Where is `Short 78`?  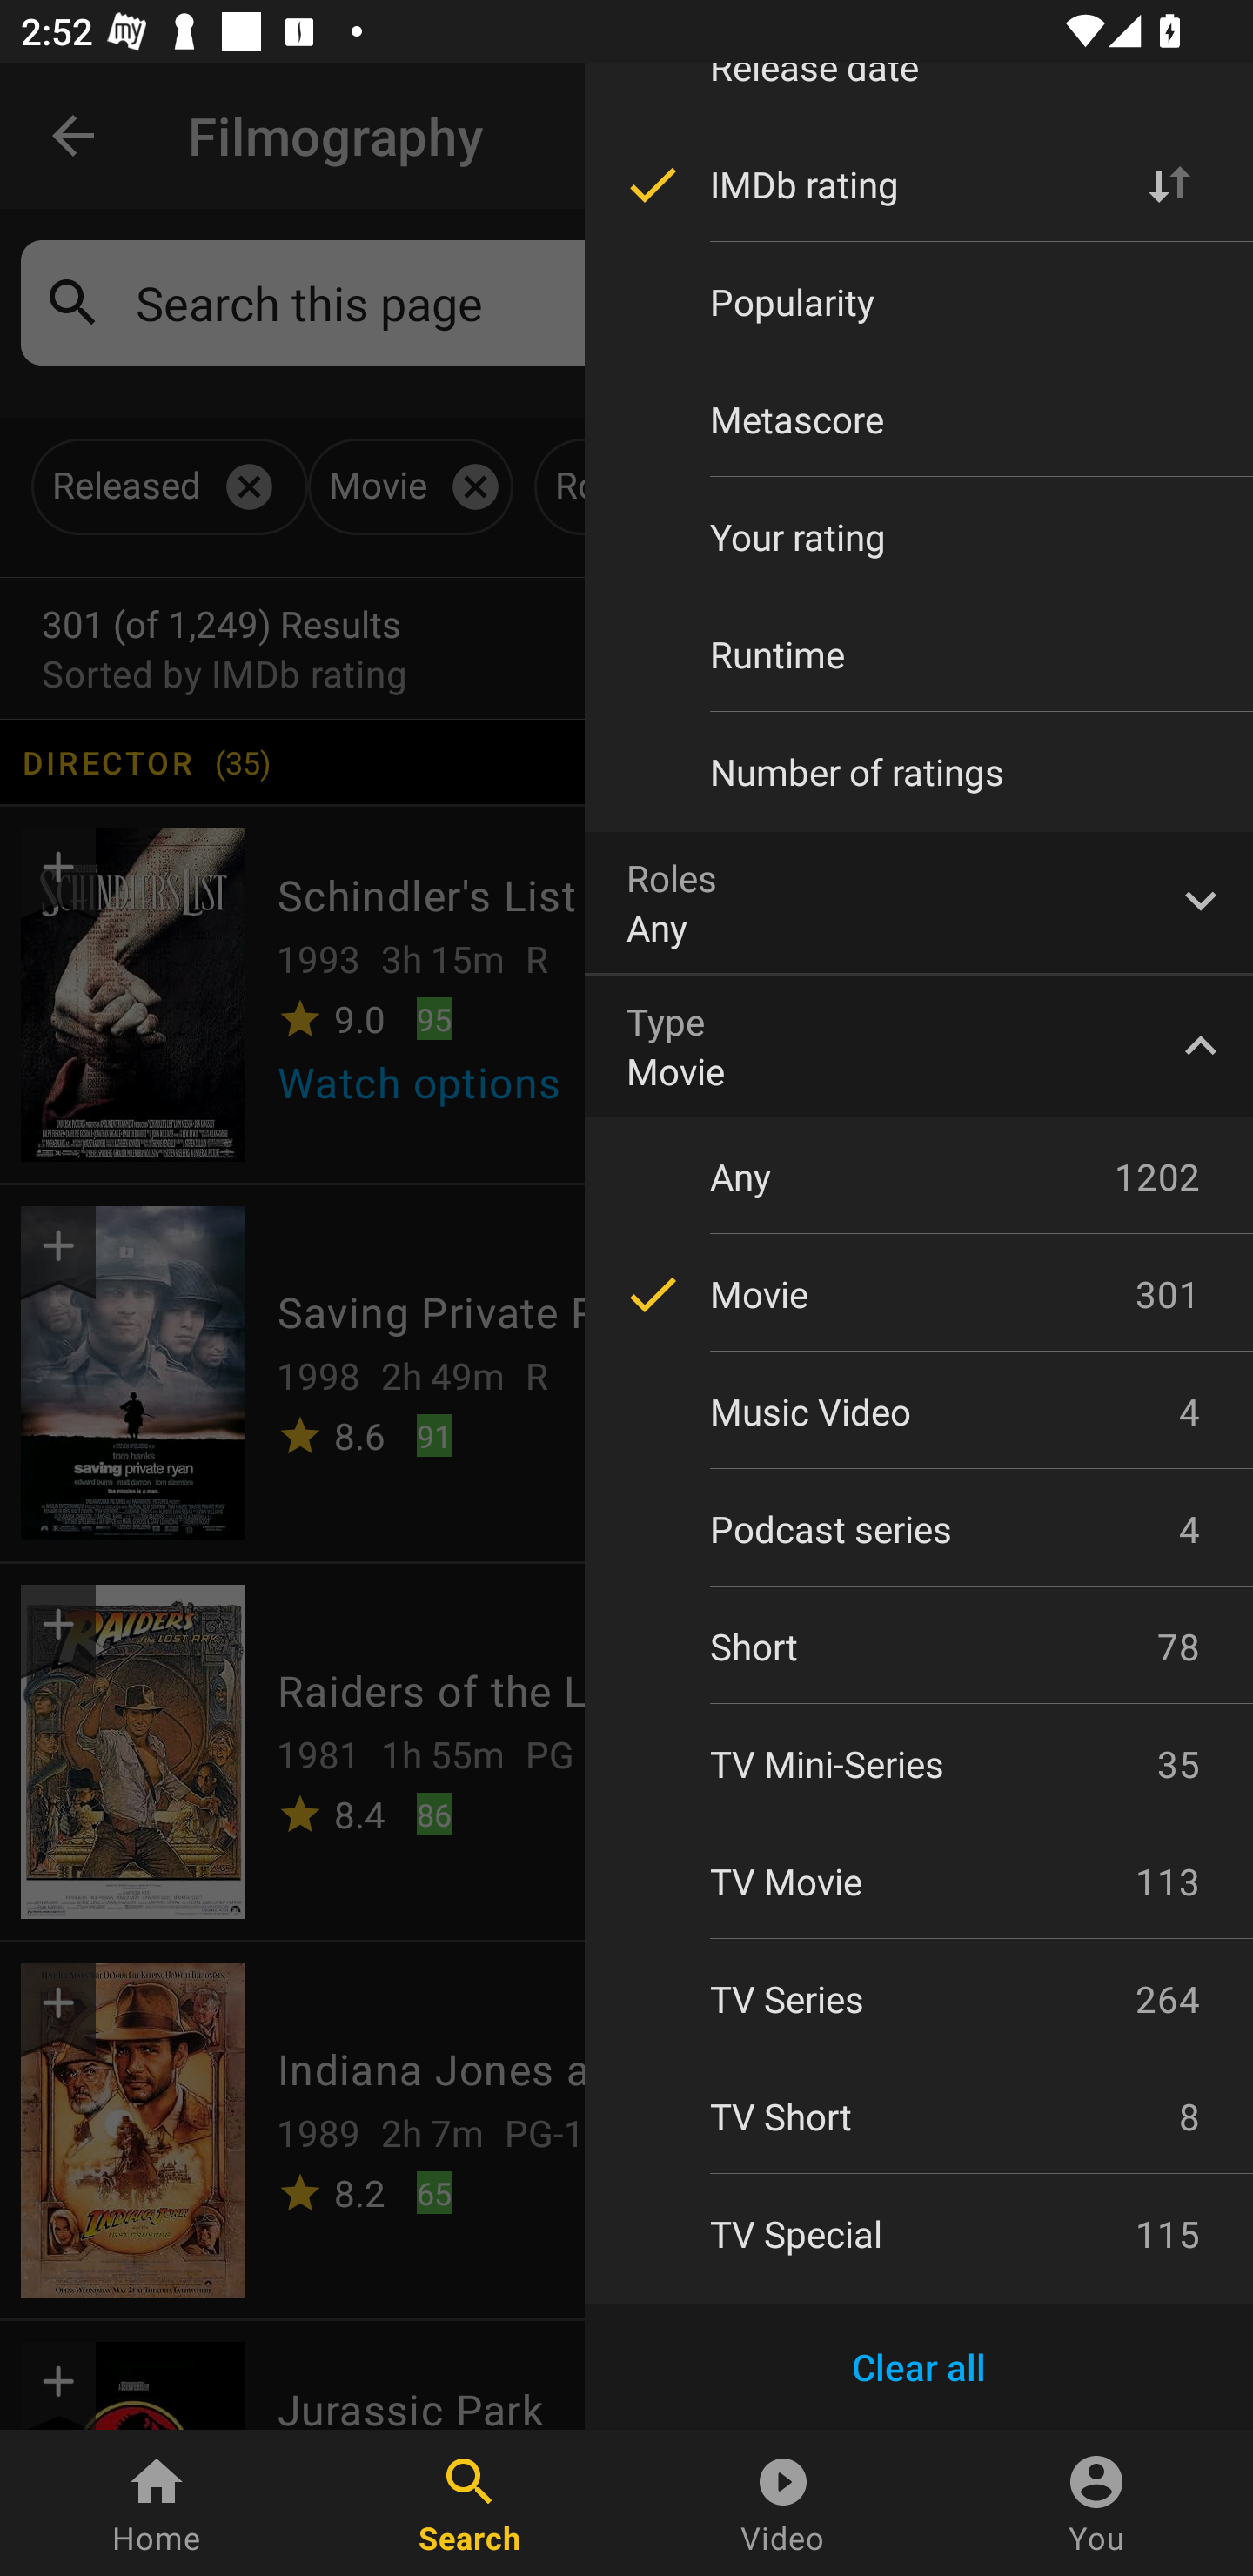
Short 78 is located at coordinates (919, 1646).